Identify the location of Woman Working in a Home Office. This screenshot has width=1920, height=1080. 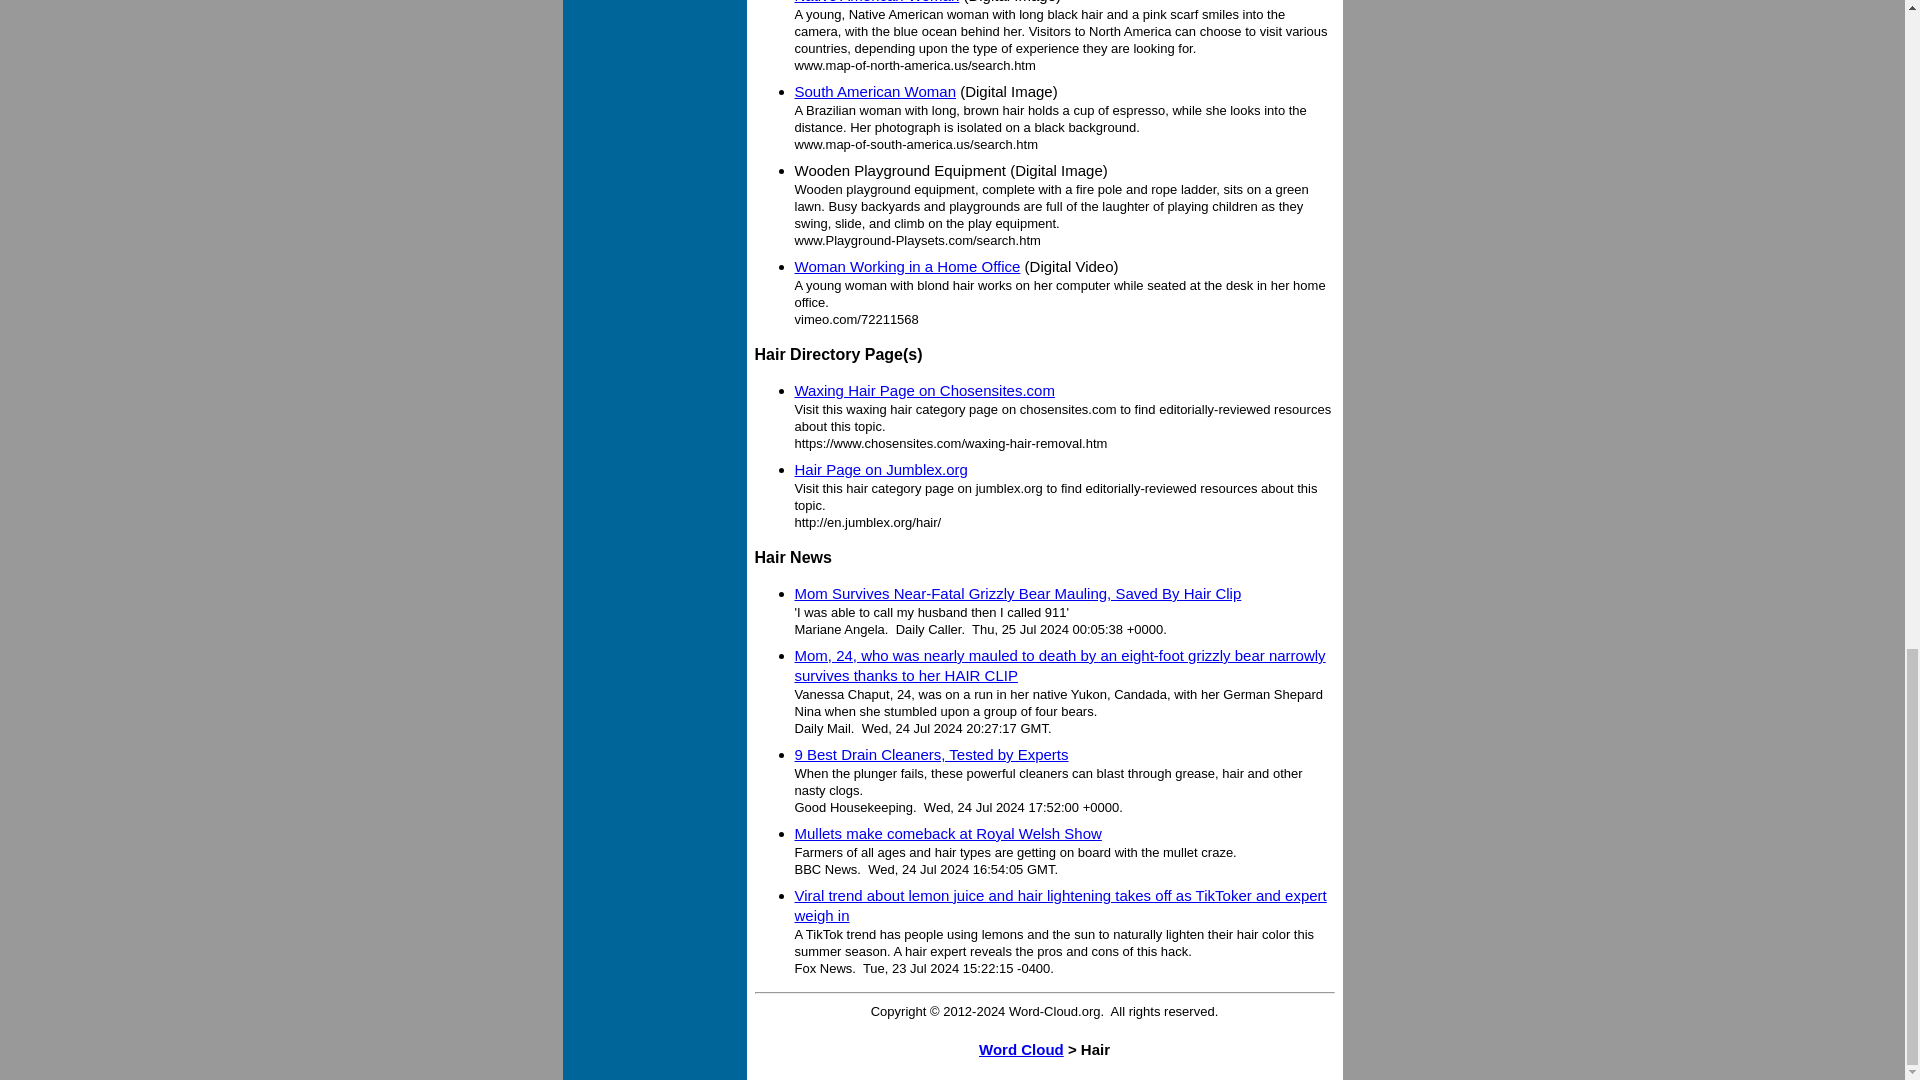
(906, 266).